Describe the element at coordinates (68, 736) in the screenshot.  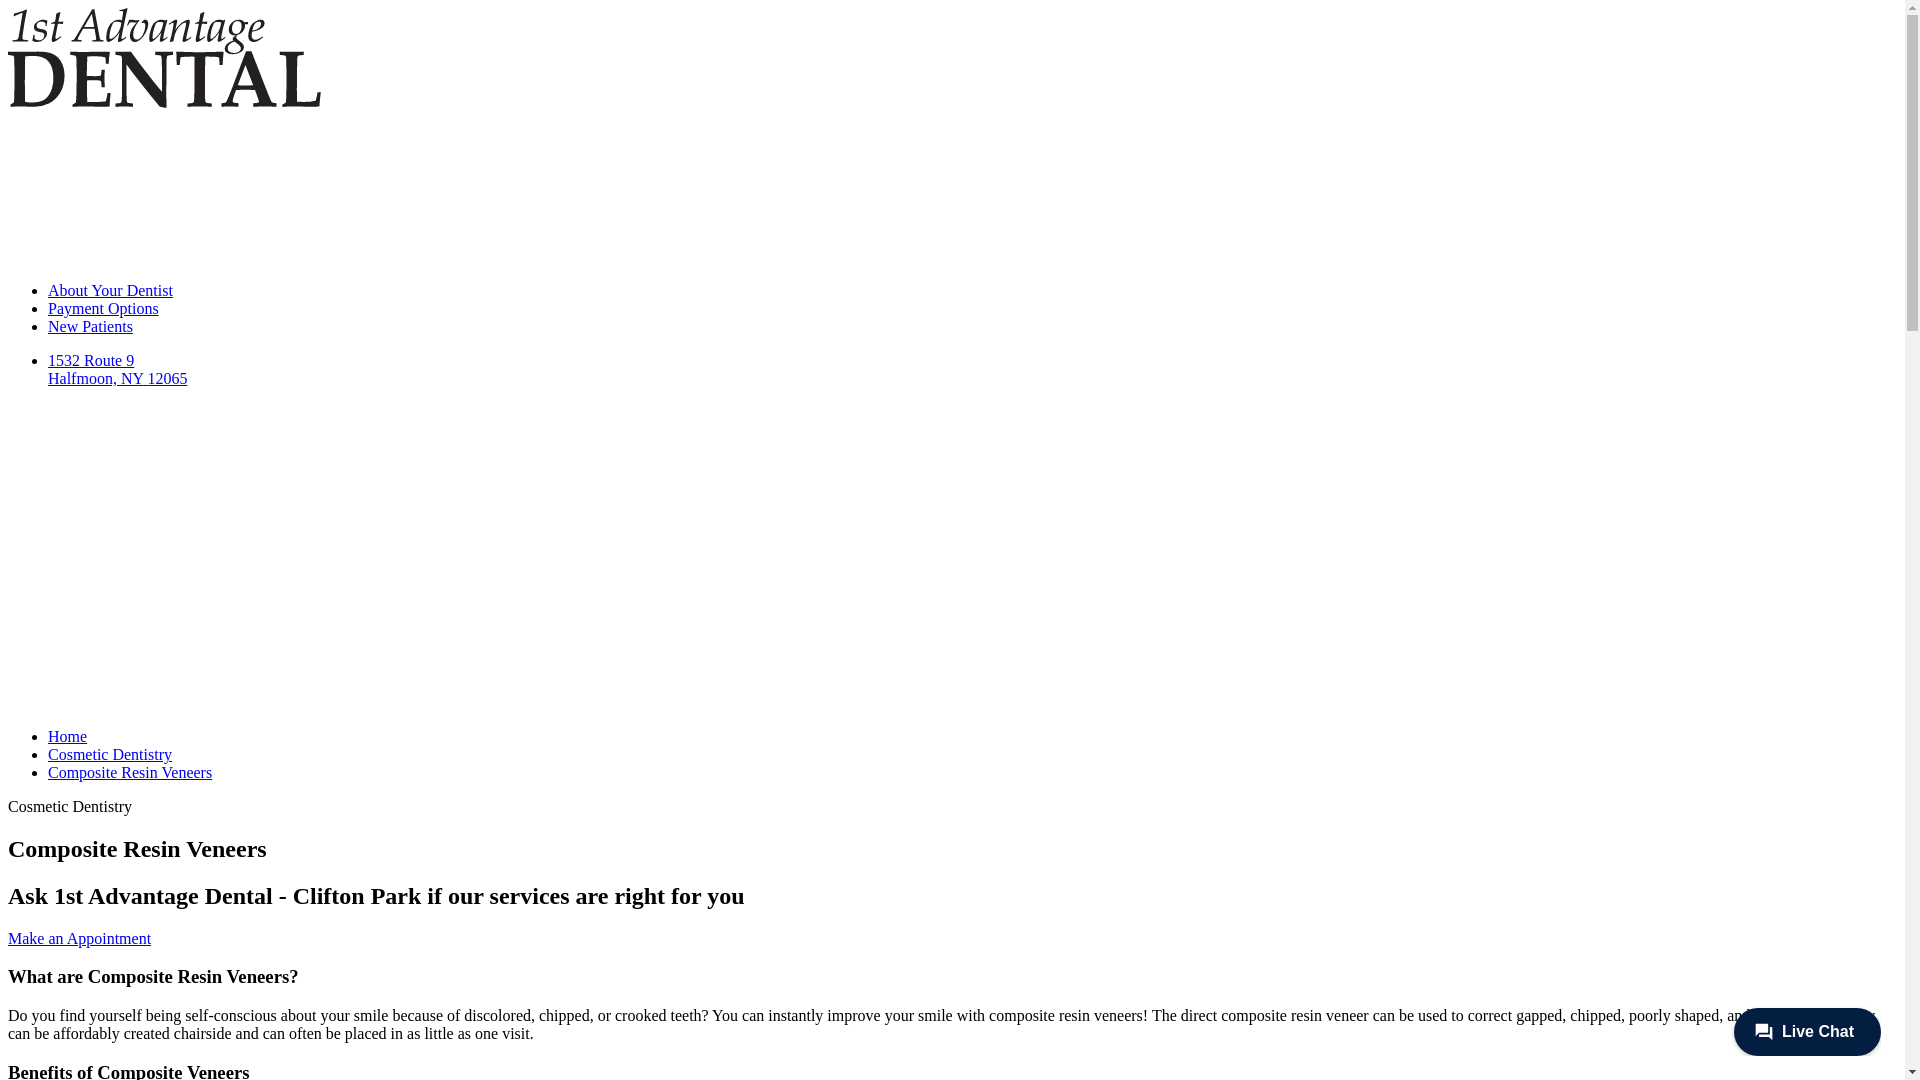
I see `Home` at that location.